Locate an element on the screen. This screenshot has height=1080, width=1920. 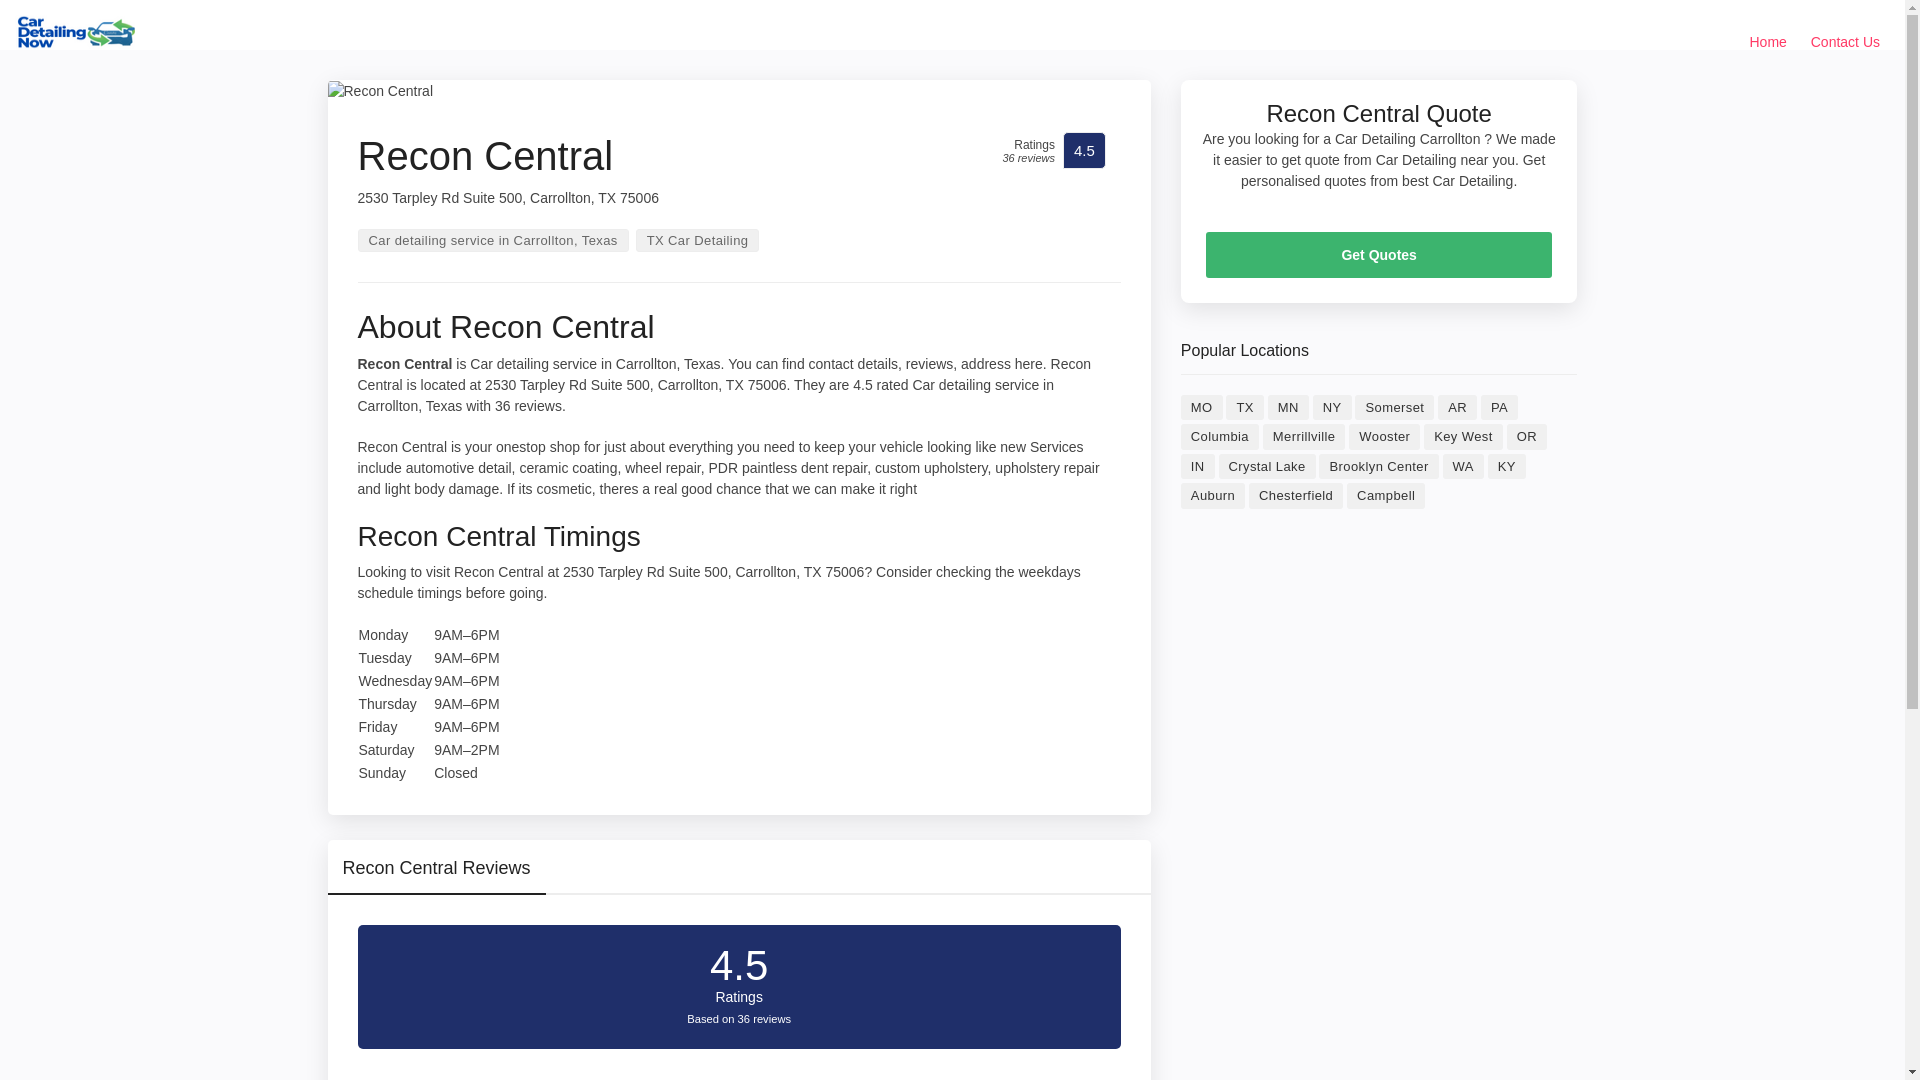
Car detailing service in Carrollton, Texas is located at coordinates (493, 240).